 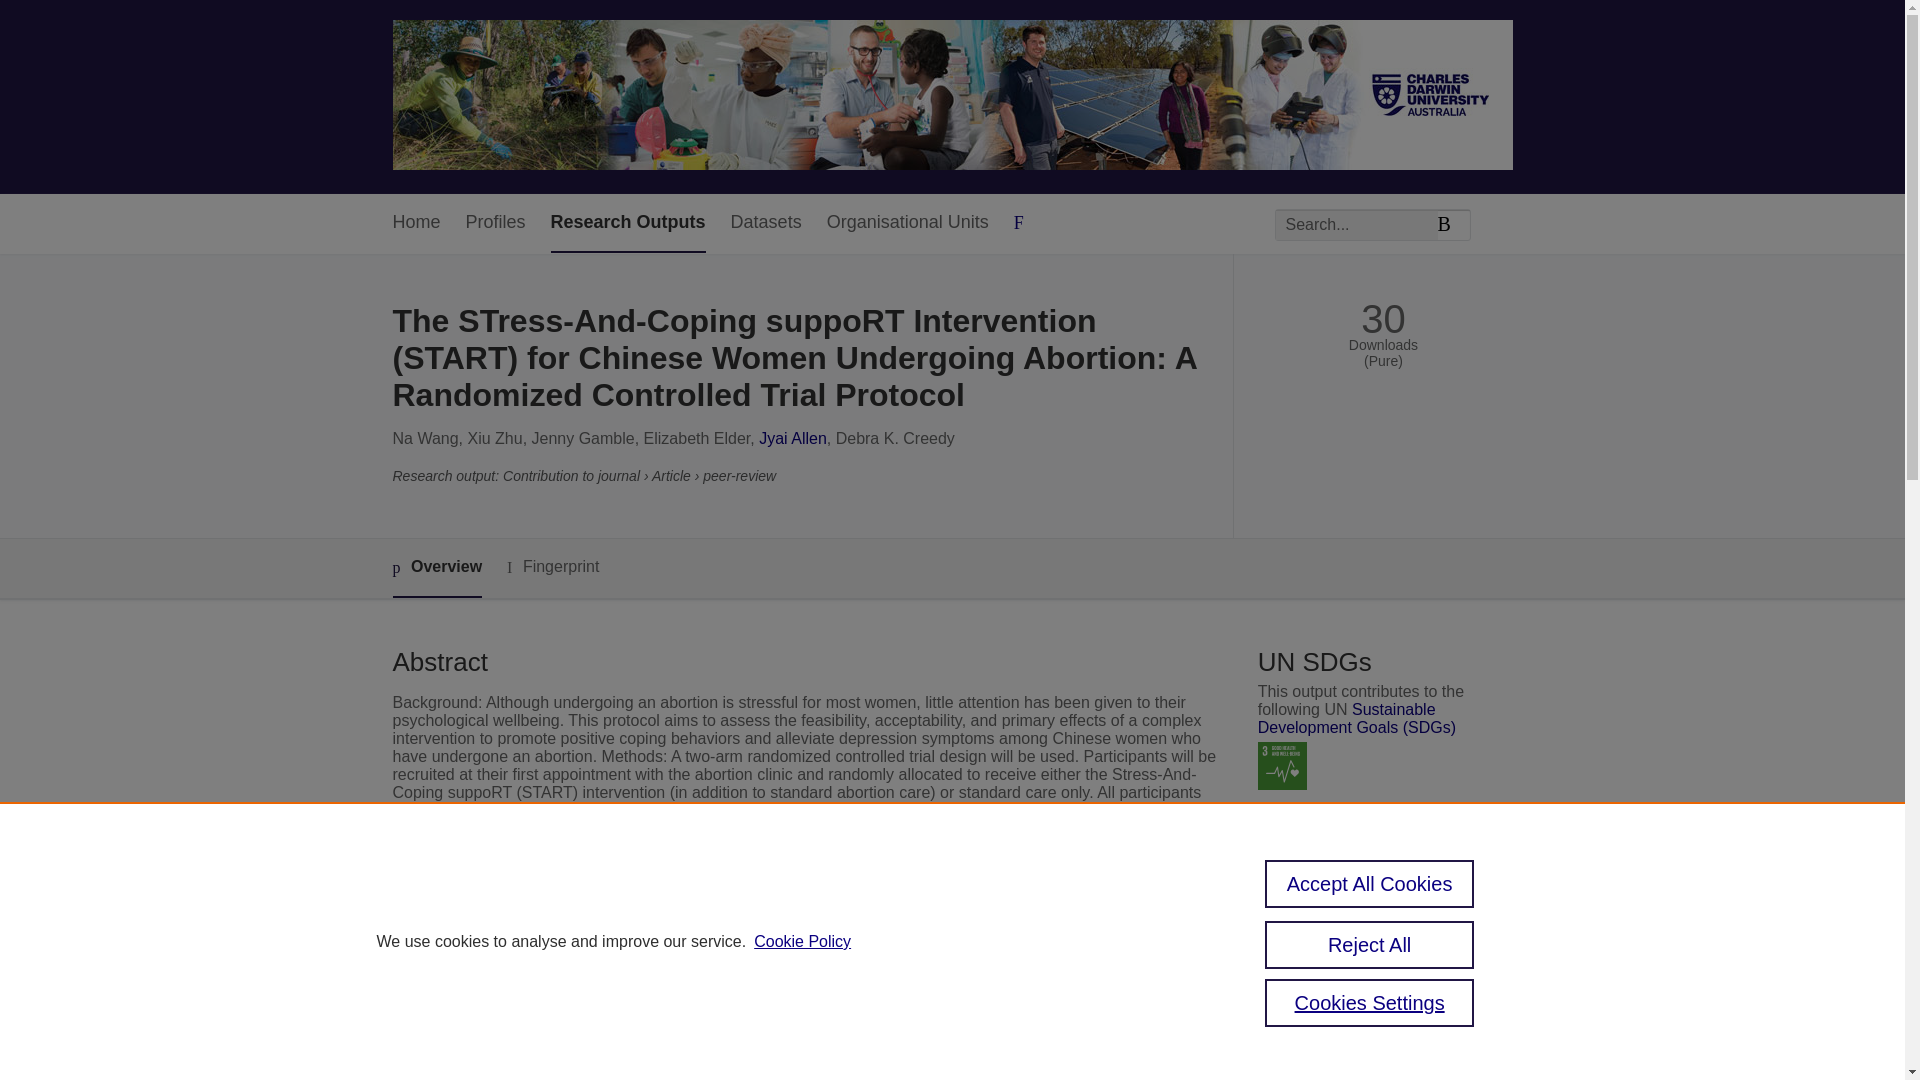 I want to click on Link to publication in Scopus, so click(x=1378, y=1010).